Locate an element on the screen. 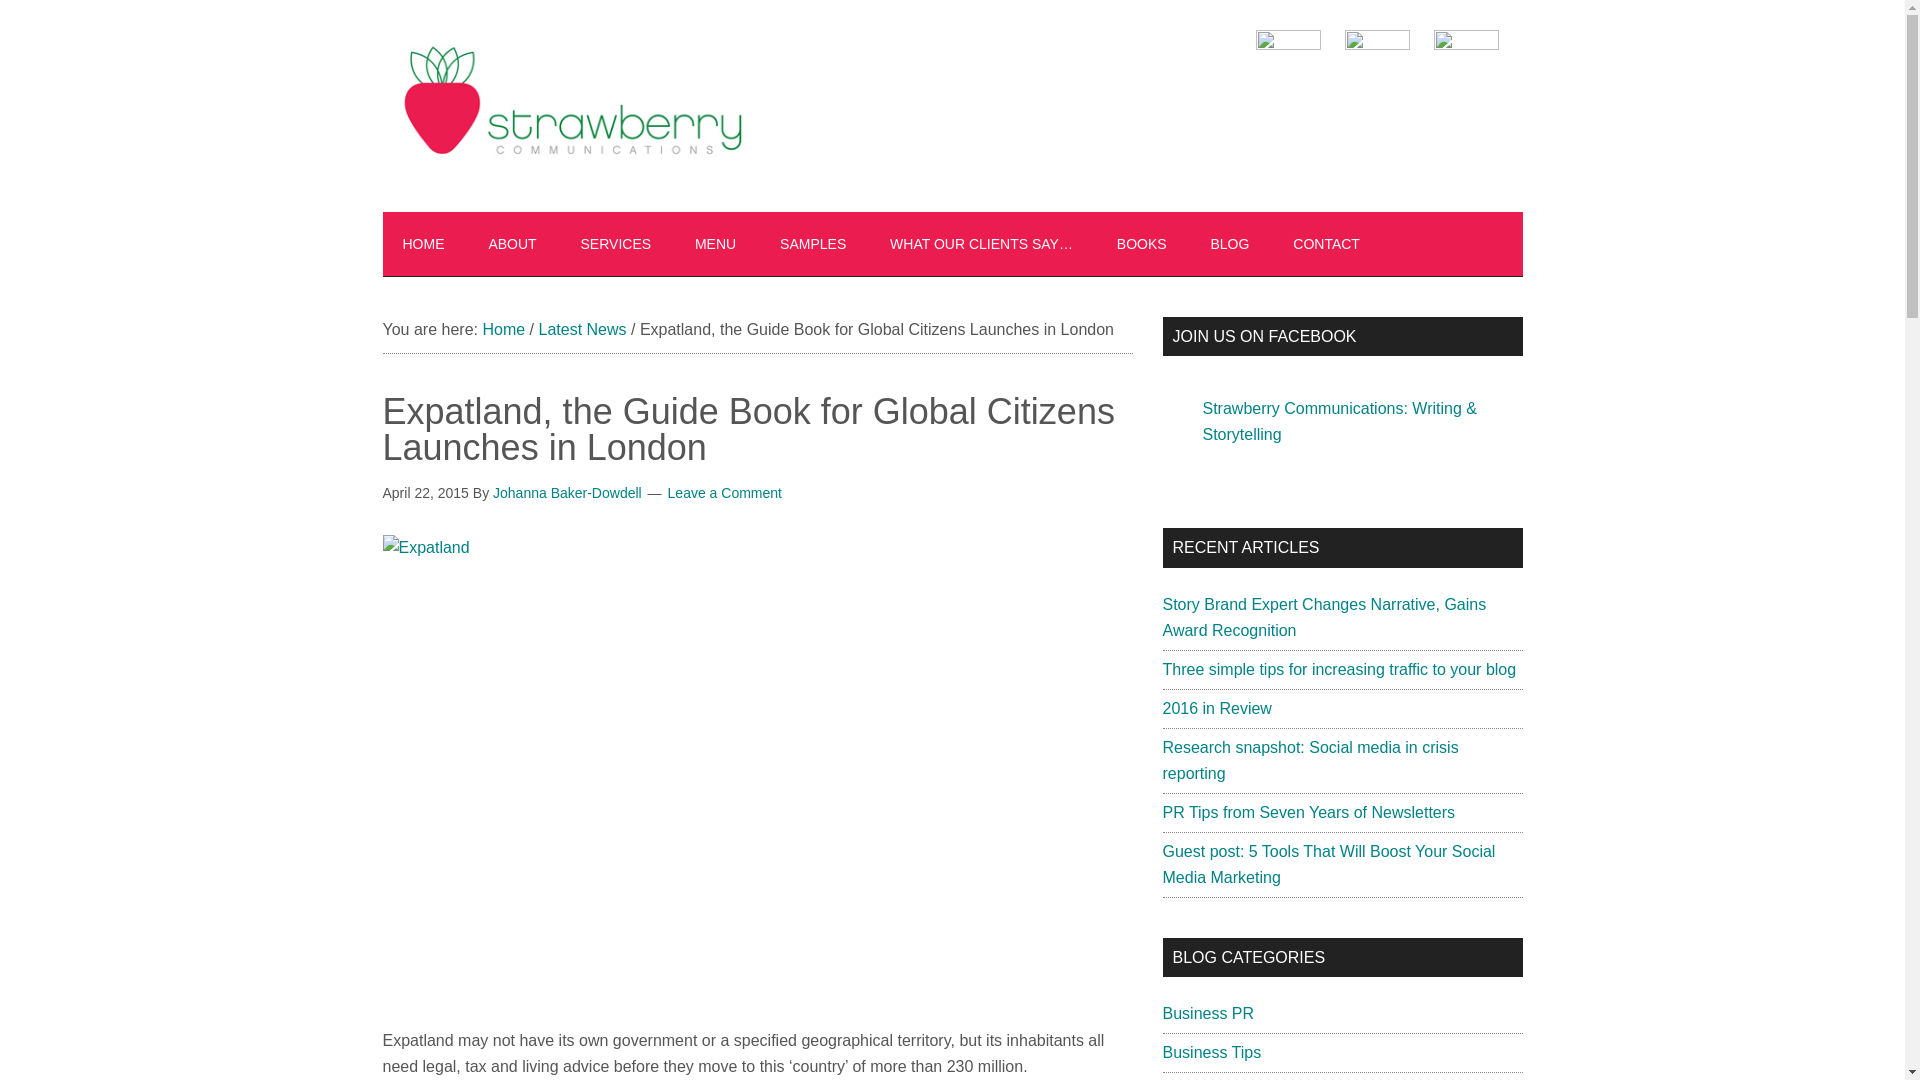 This screenshot has width=1920, height=1080. SERVICES is located at coordinates (616, 244).